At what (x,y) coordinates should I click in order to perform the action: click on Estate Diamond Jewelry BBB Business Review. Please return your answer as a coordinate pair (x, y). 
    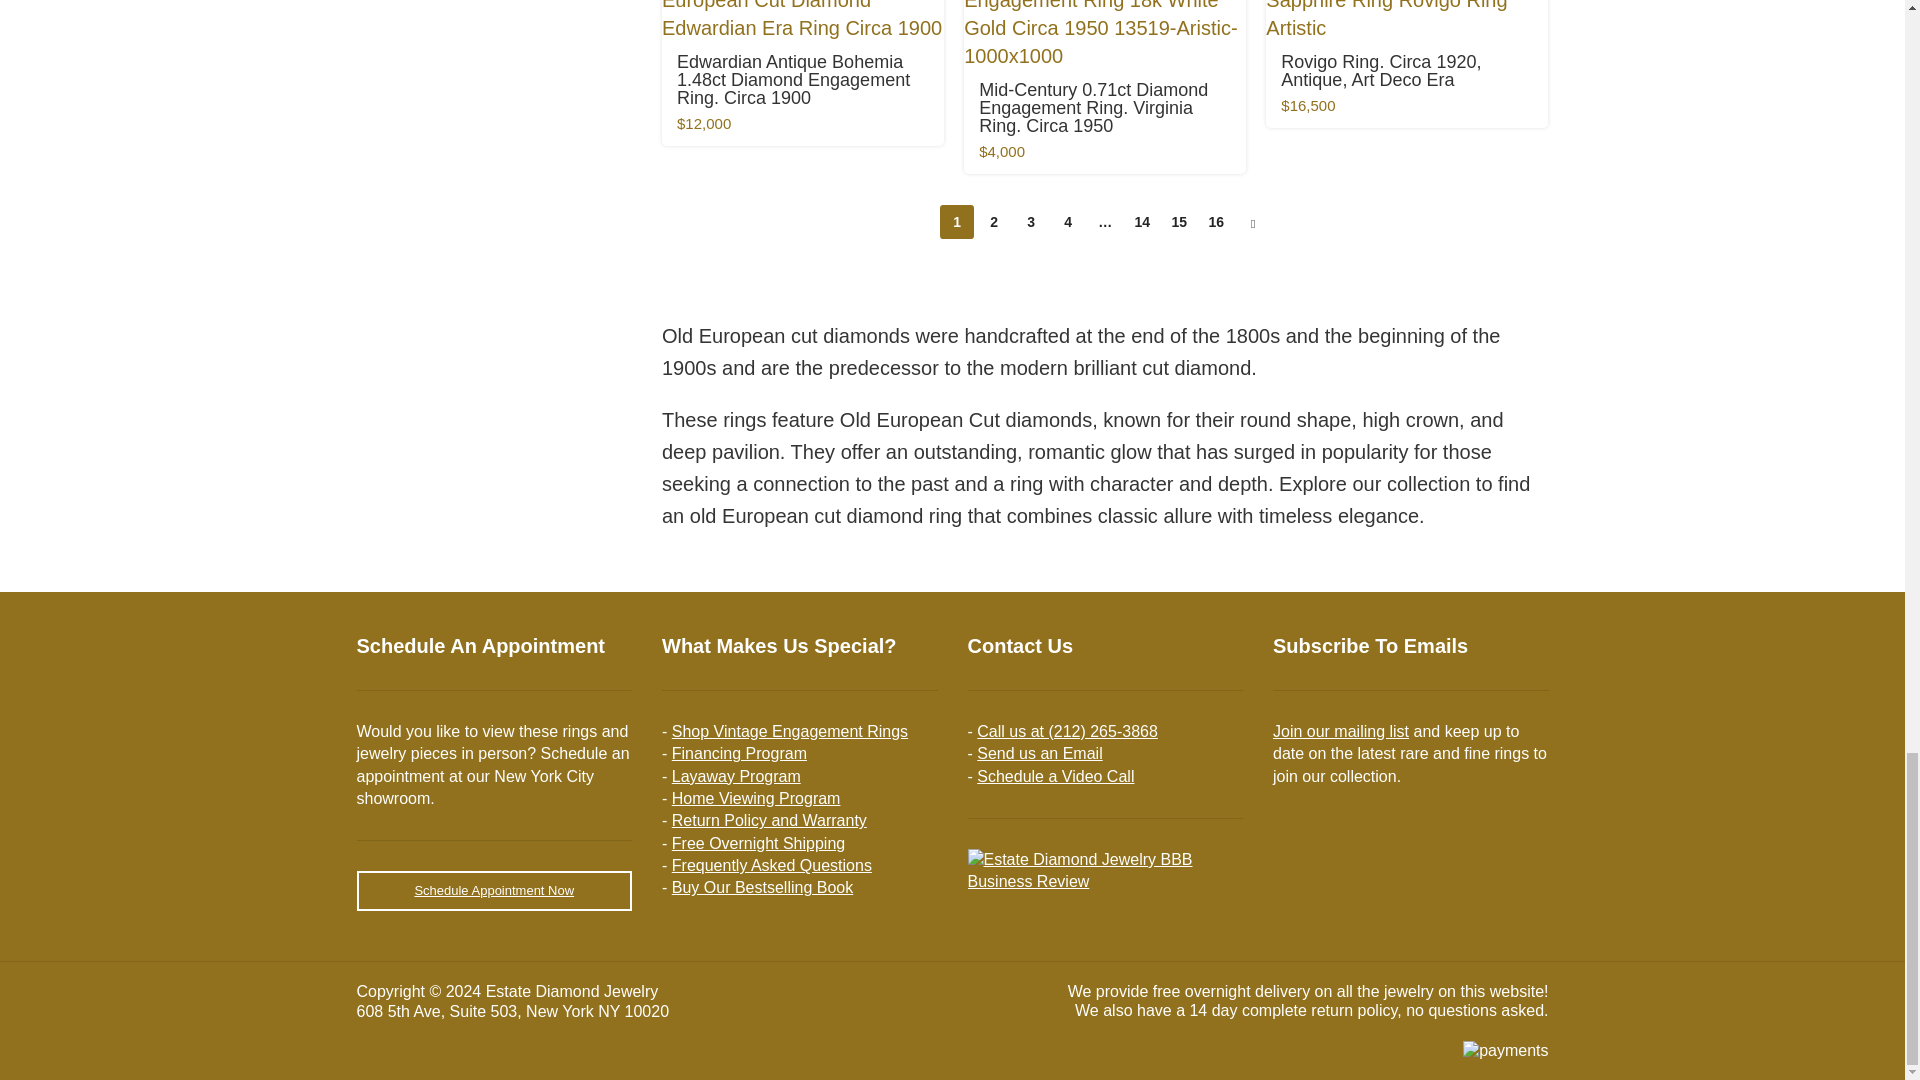
    Looking at the image, I should click on (1106, 870).